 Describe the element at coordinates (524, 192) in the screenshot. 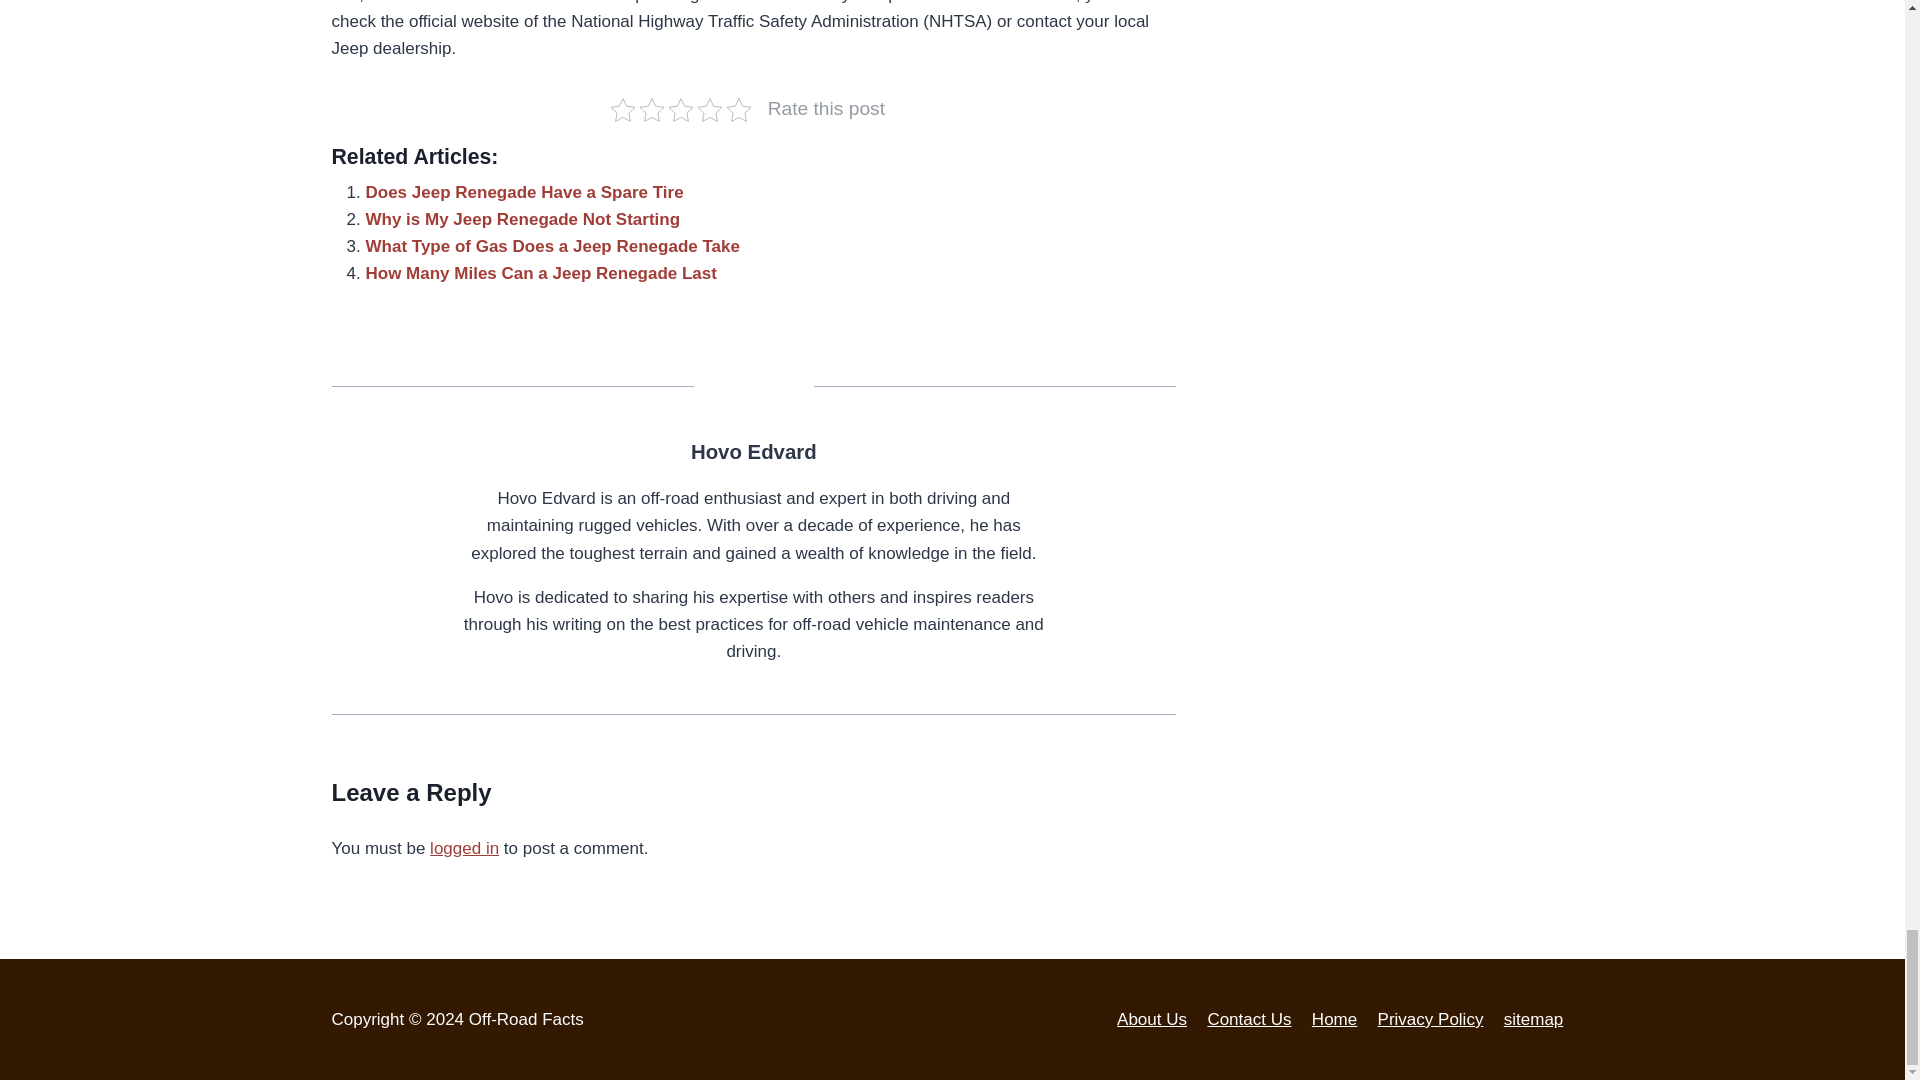

I see `Does Jeep Renegade Have a Spare Tire` at that location.